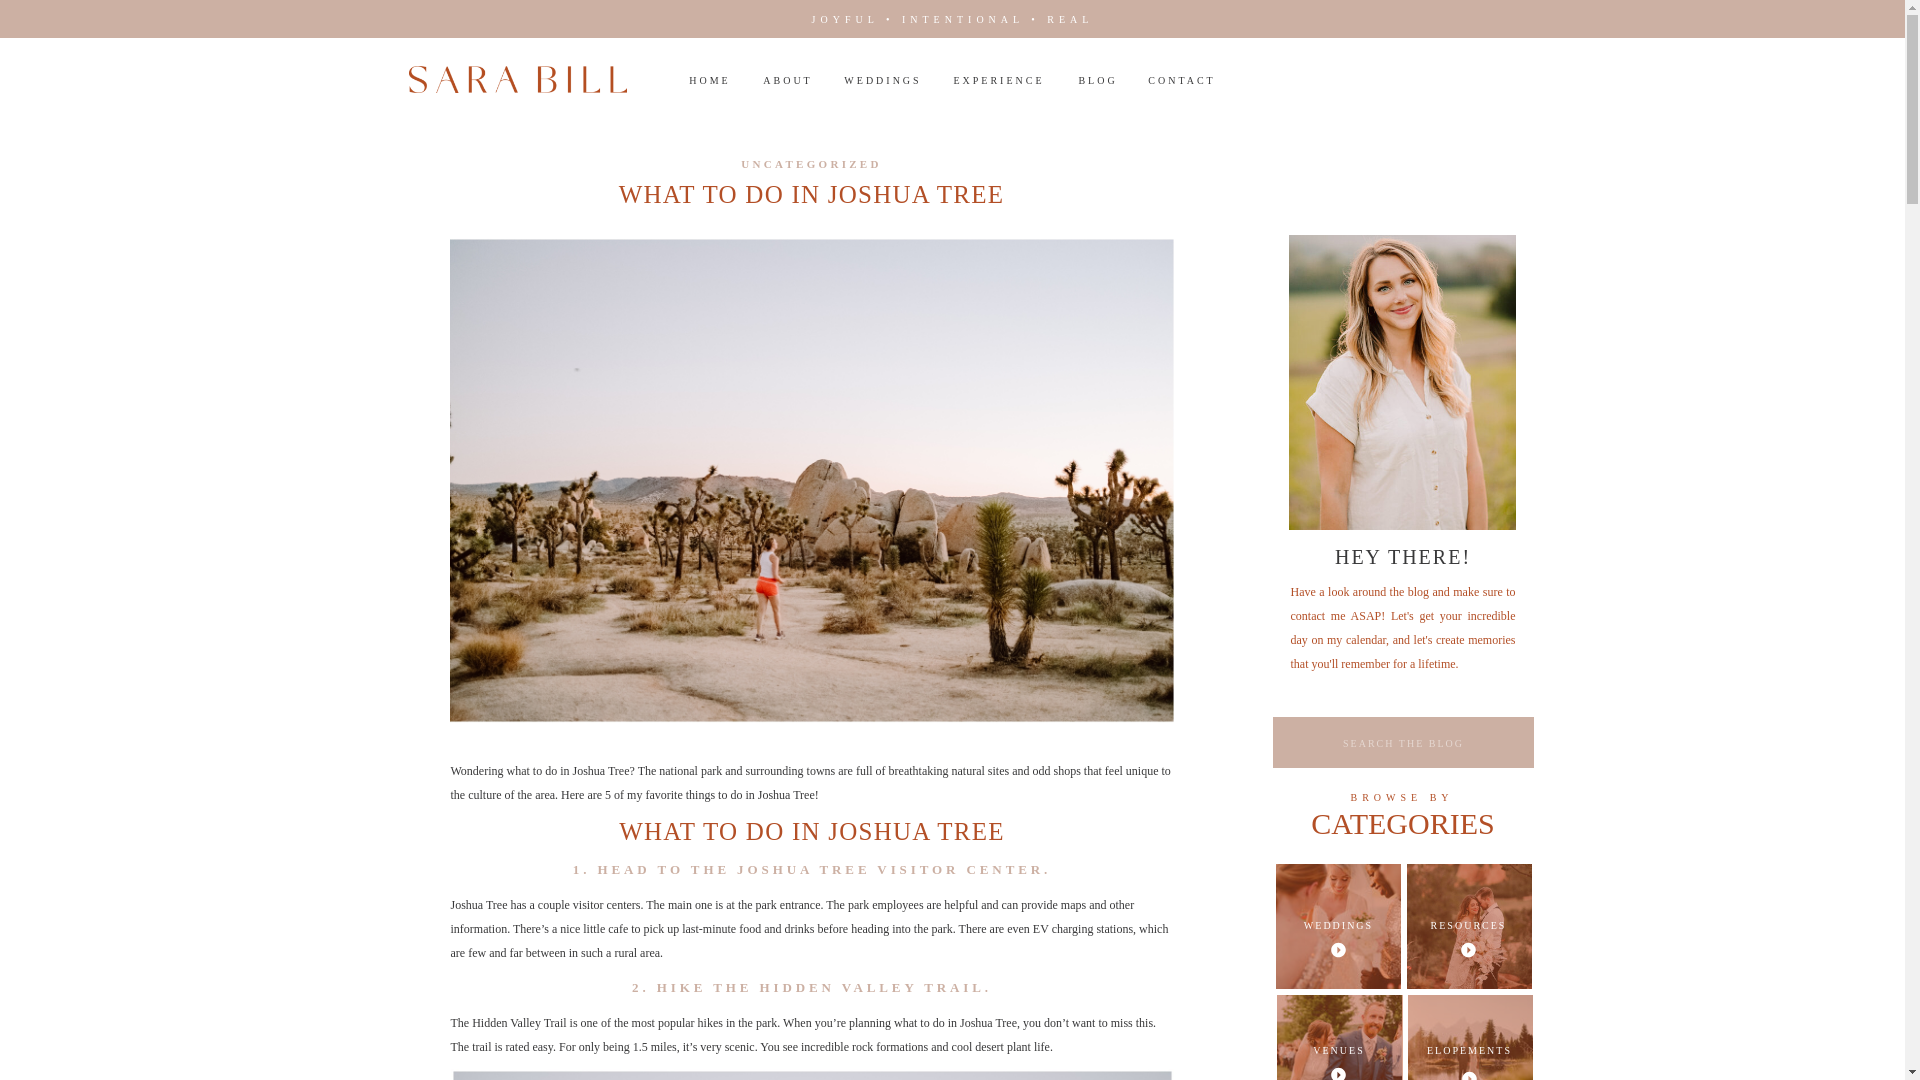 The width and height of the screenshot is (1920, 1080). I want to click on ABOUT, so click(788, 80).